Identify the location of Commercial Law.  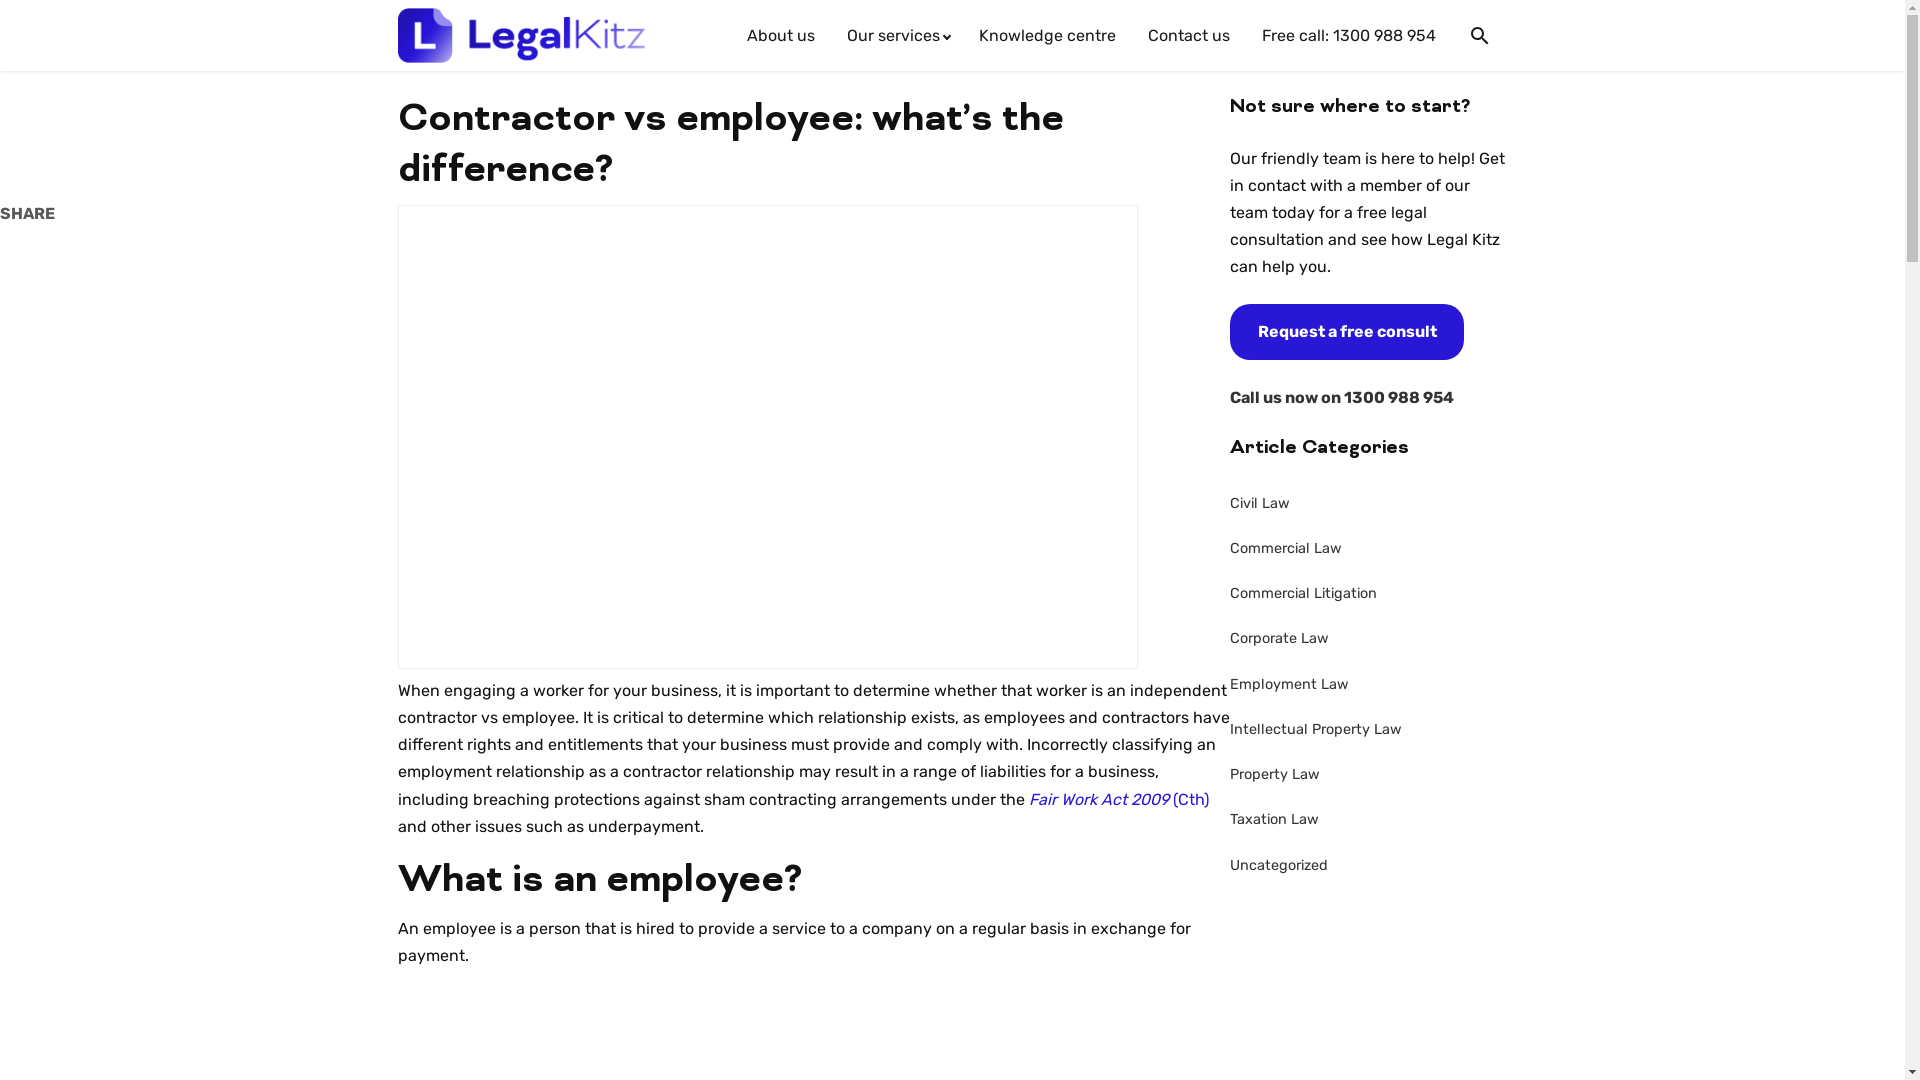
(1369, 549).